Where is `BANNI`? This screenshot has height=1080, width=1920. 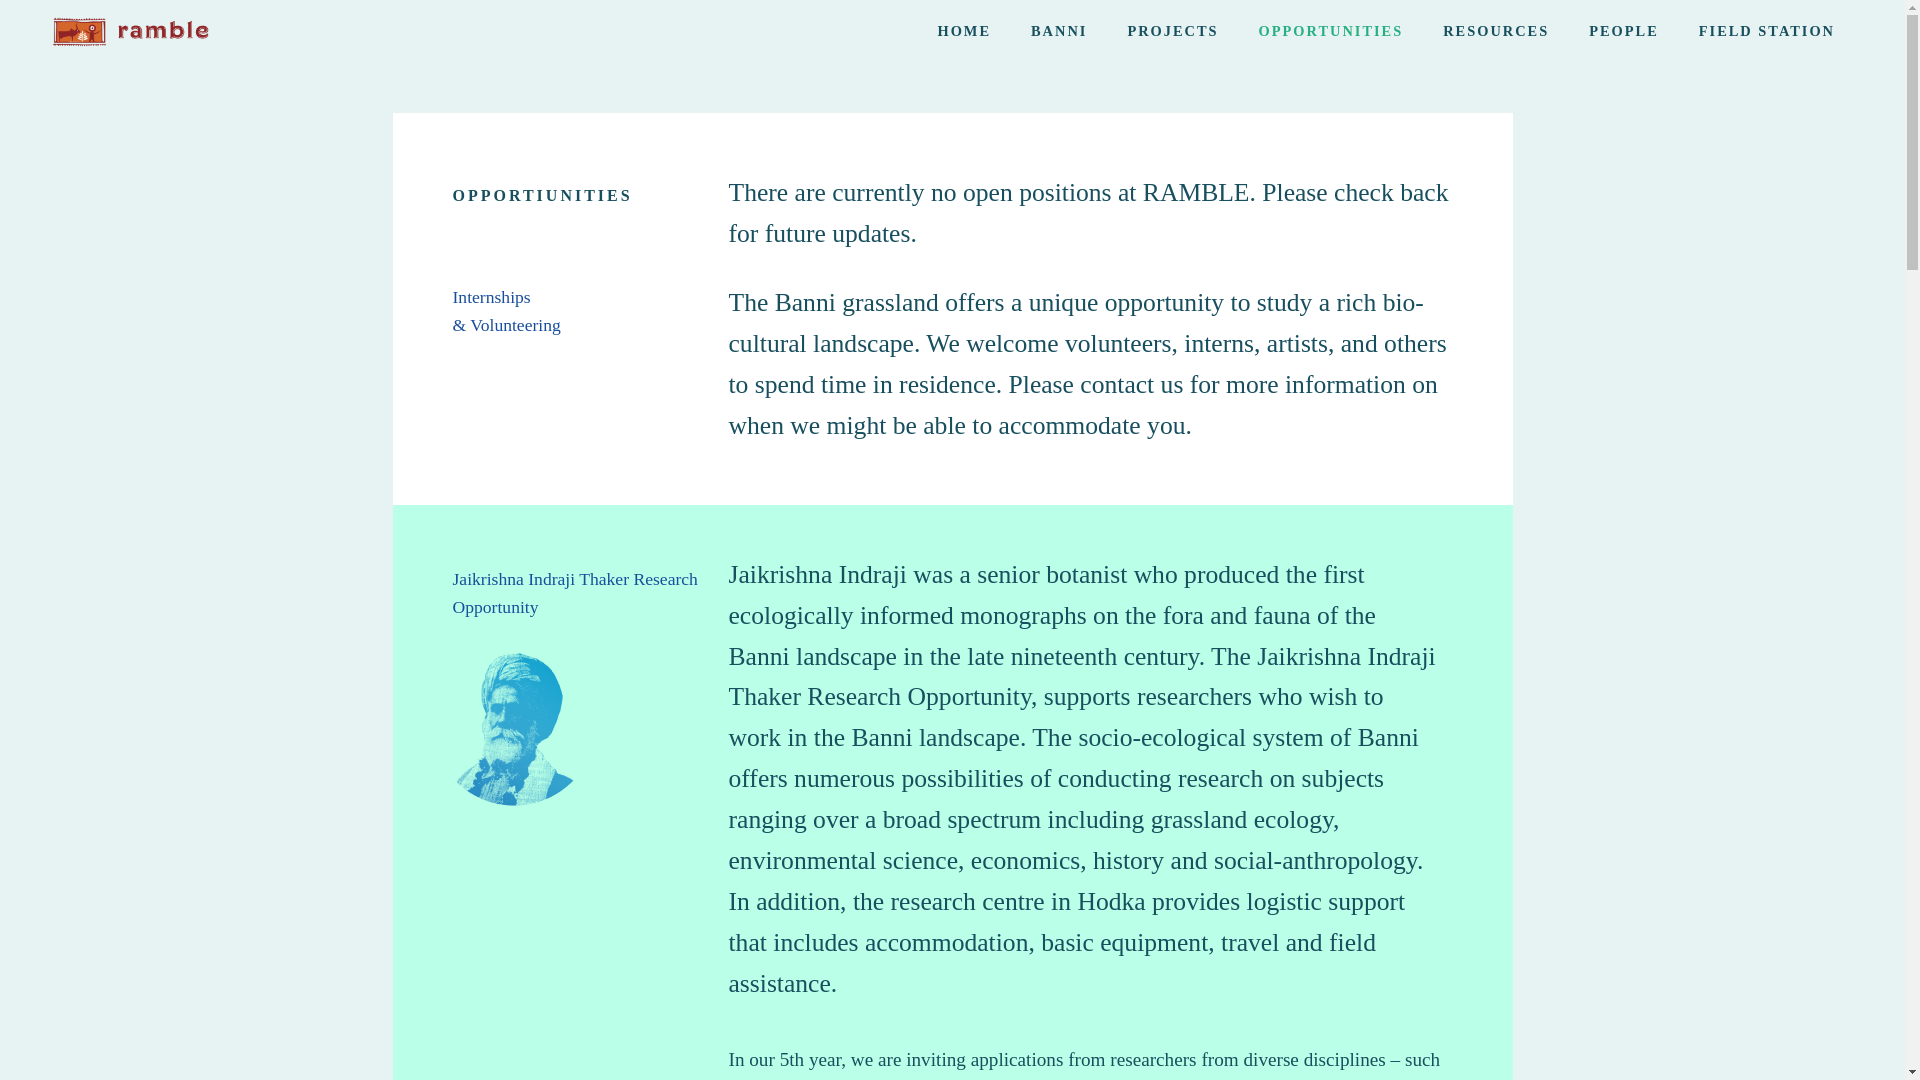
BANNI is located at coordinates (1059, 31).